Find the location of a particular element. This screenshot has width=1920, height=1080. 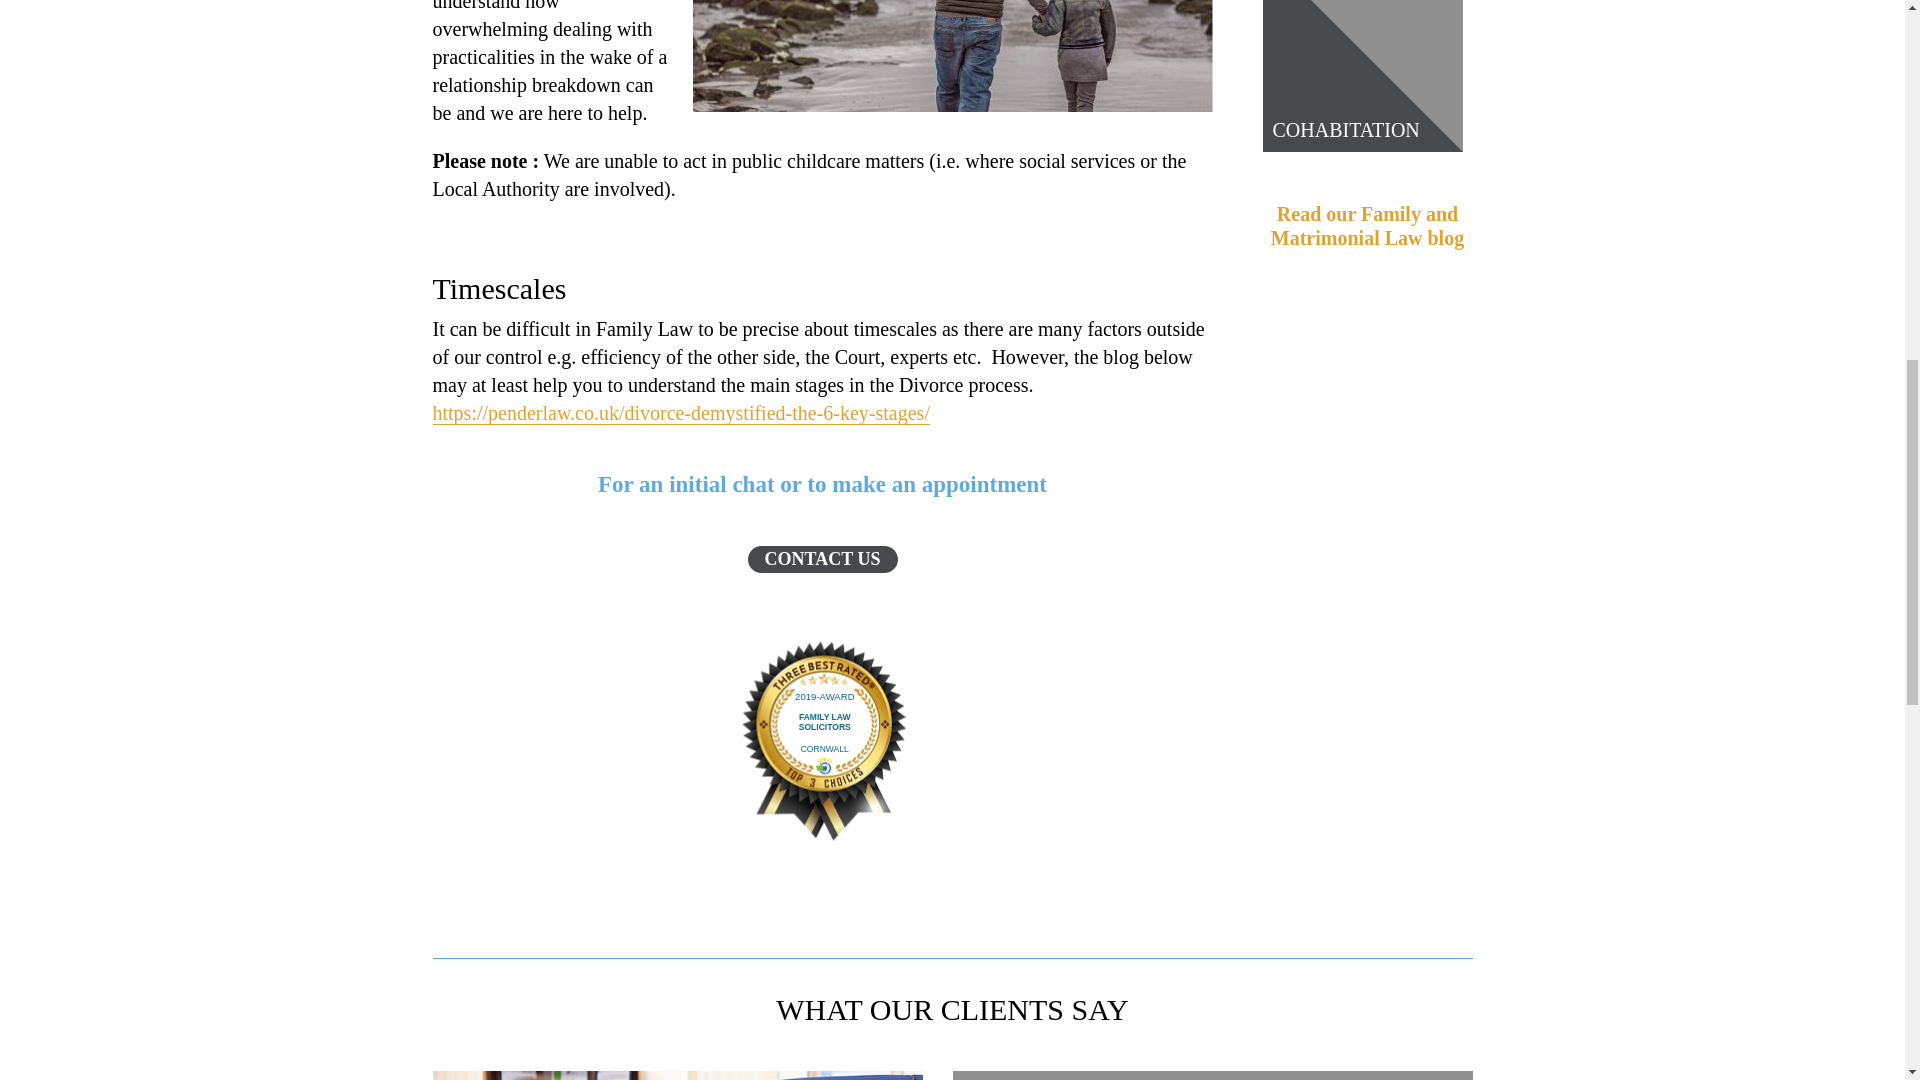

Family and Matrimonial is located at coordinates (951, 56).